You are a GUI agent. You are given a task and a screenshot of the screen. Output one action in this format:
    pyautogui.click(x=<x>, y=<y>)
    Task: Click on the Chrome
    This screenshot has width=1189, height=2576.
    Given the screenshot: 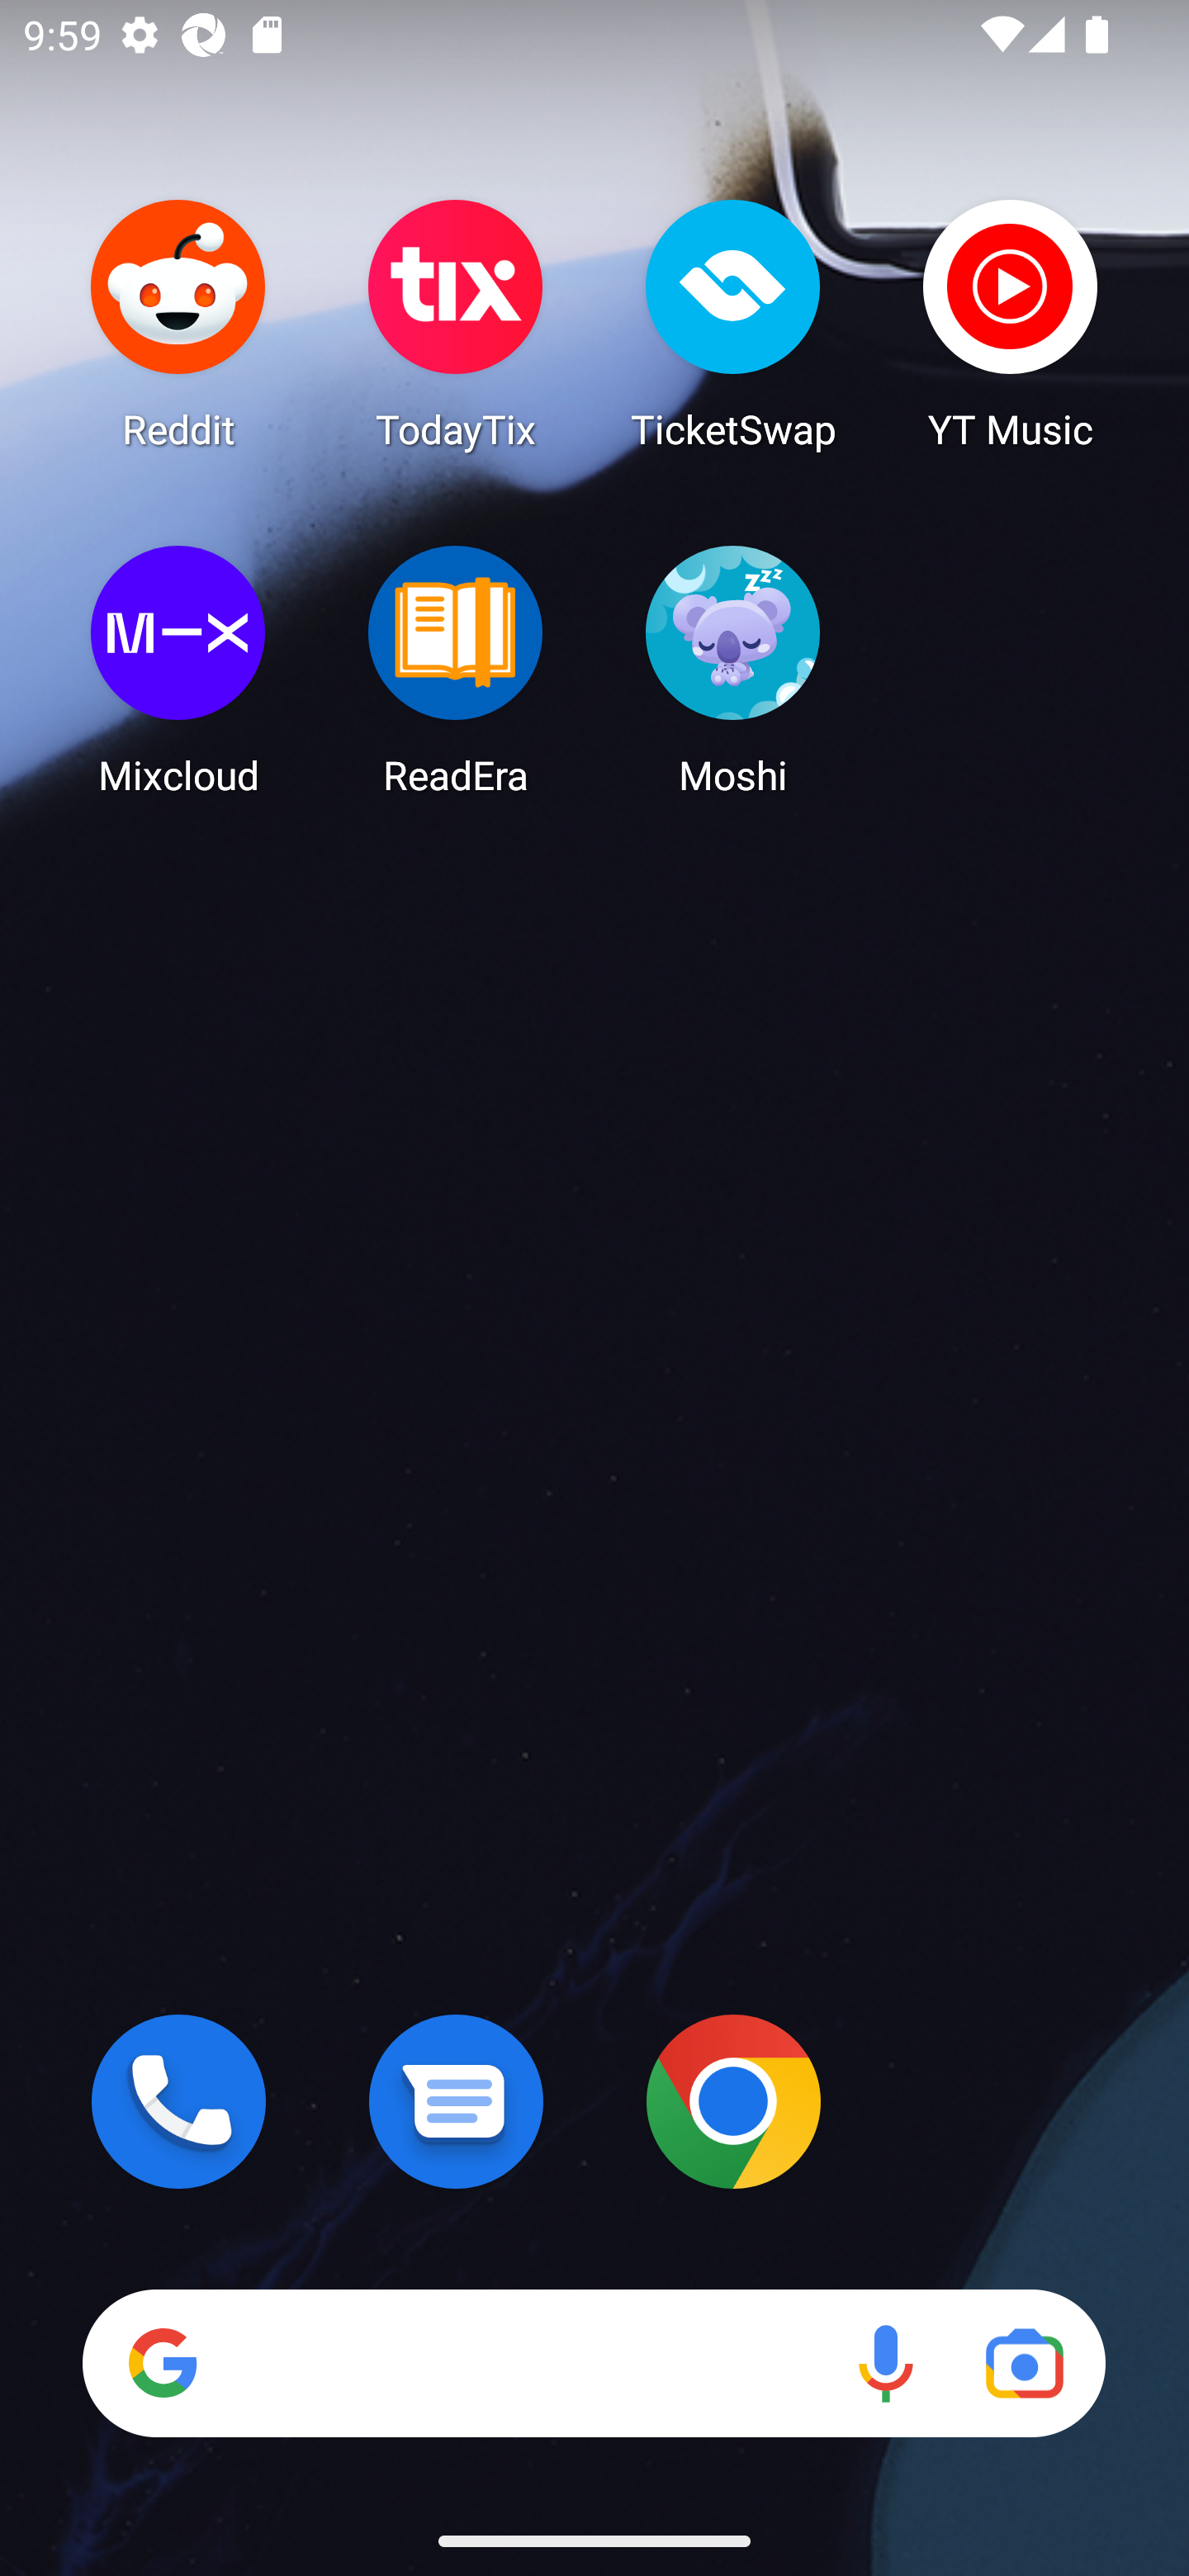 What is the action you would take?
    pyautogui.click(x=733, y=2101)
    